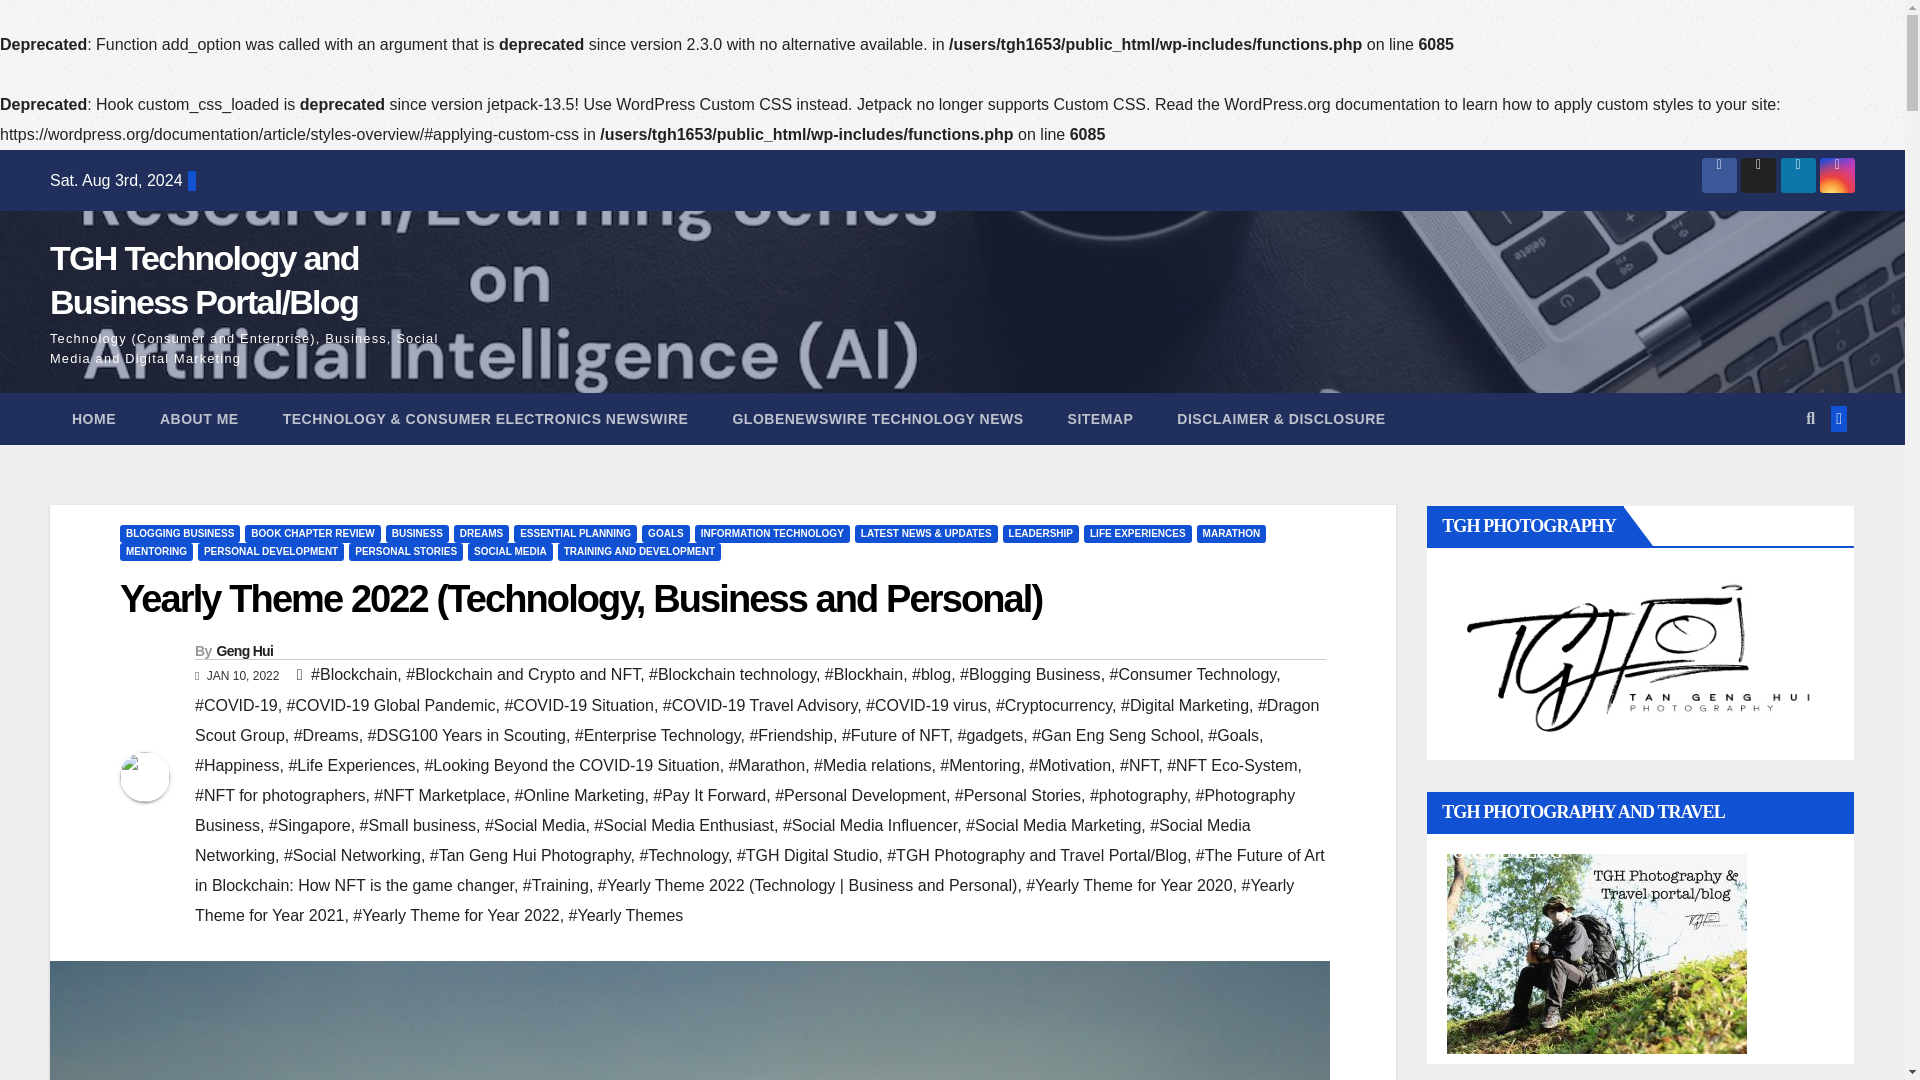 The height and width of the screenshot is (1080, 1920). Describe the element at coordinates (877, 418) in the screenshot. I see `GLOBENEWSWIRE TECHNOLOGY NEWS` at that location.